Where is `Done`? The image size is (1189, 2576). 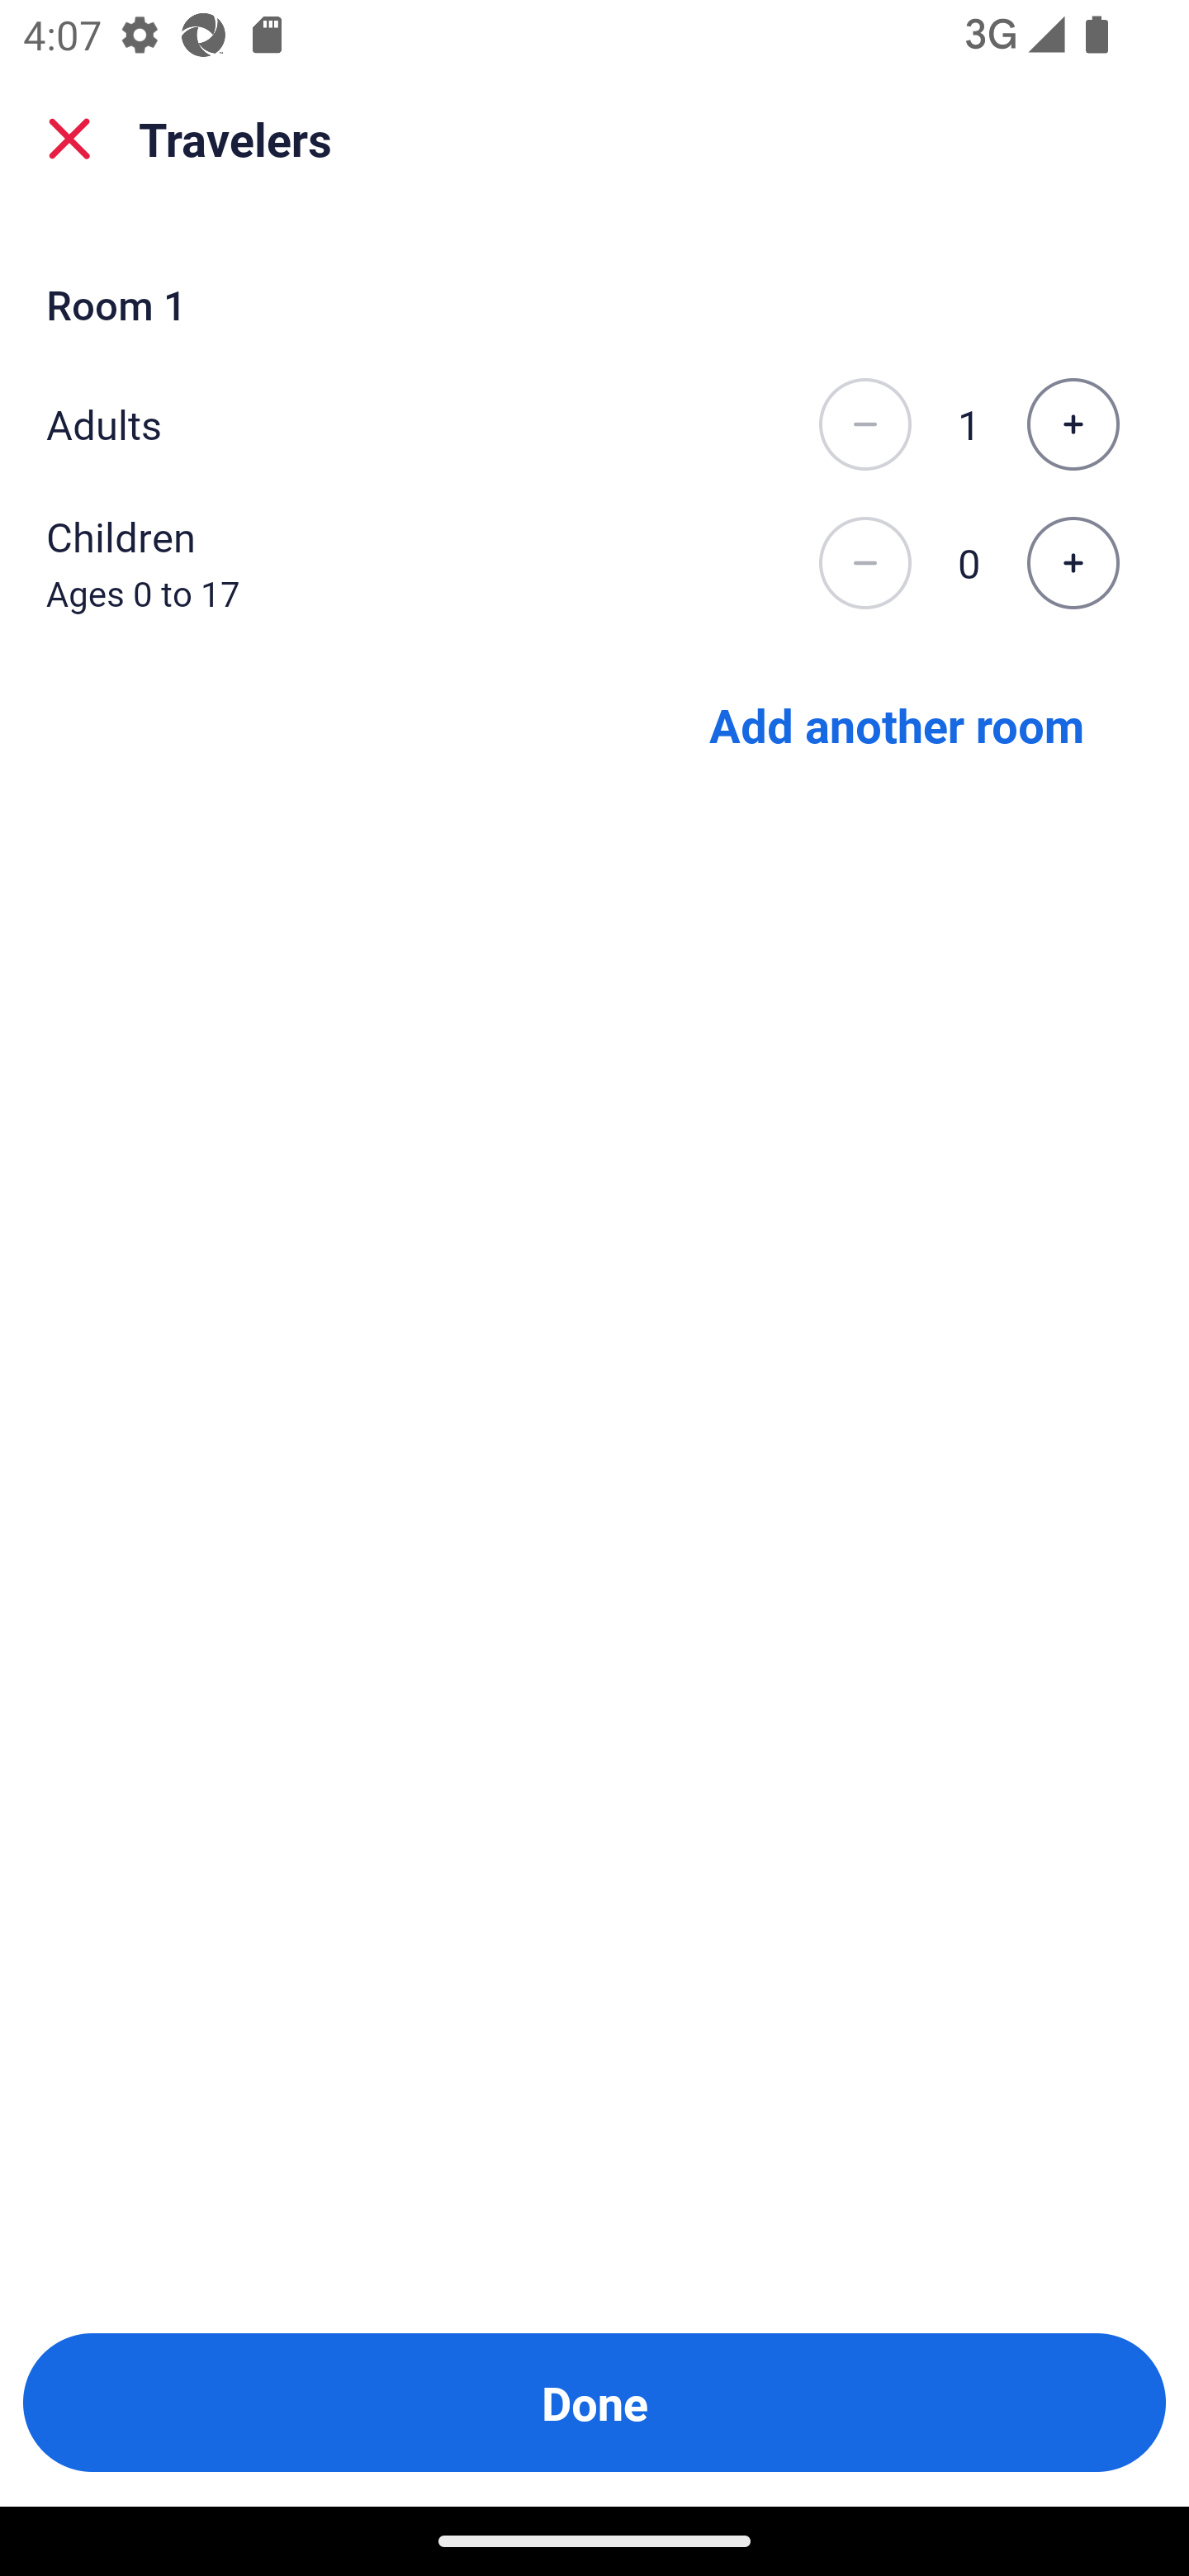 Done is located at coordinates (594, 2403).